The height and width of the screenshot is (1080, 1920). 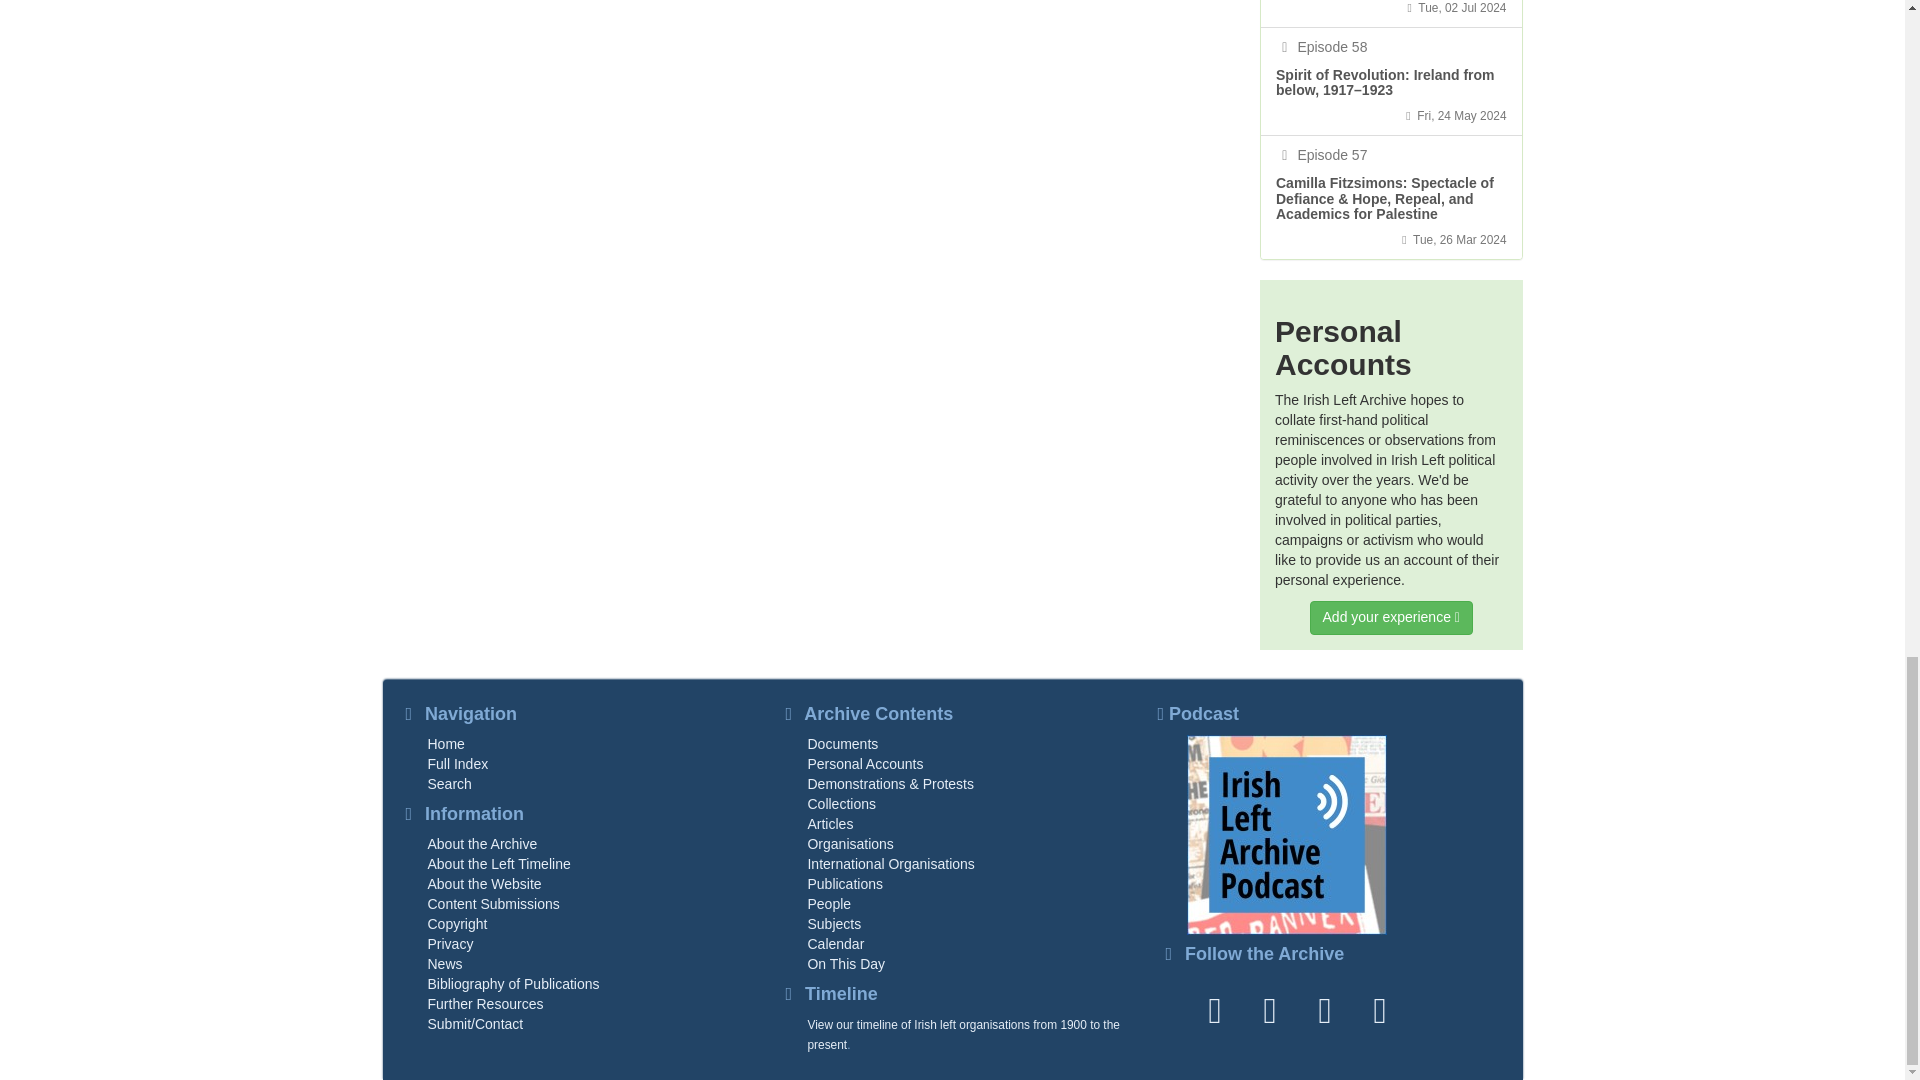 What do you see at coordinates (842, 743) in the screenshot?
I see `Browse all political documents` at bounding box center [842, 743].